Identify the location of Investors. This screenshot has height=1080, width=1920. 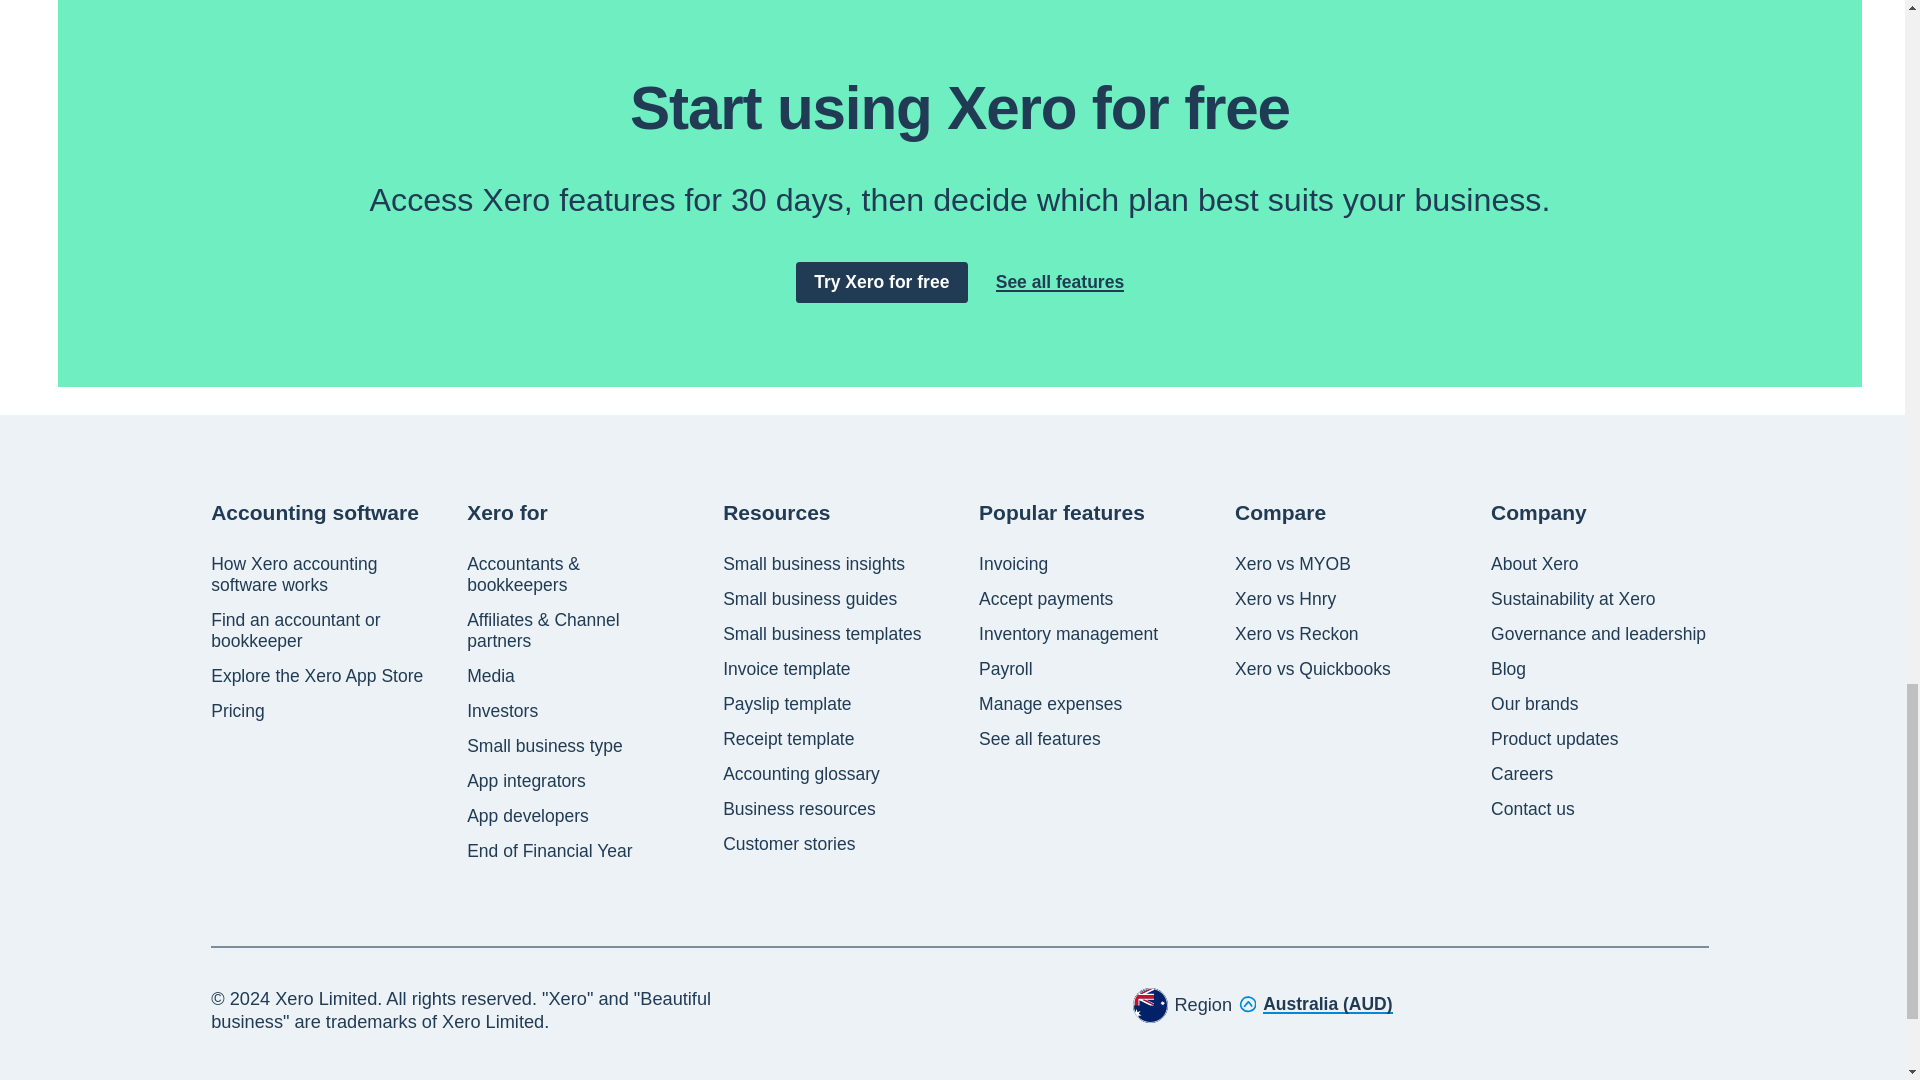
(502, 711).